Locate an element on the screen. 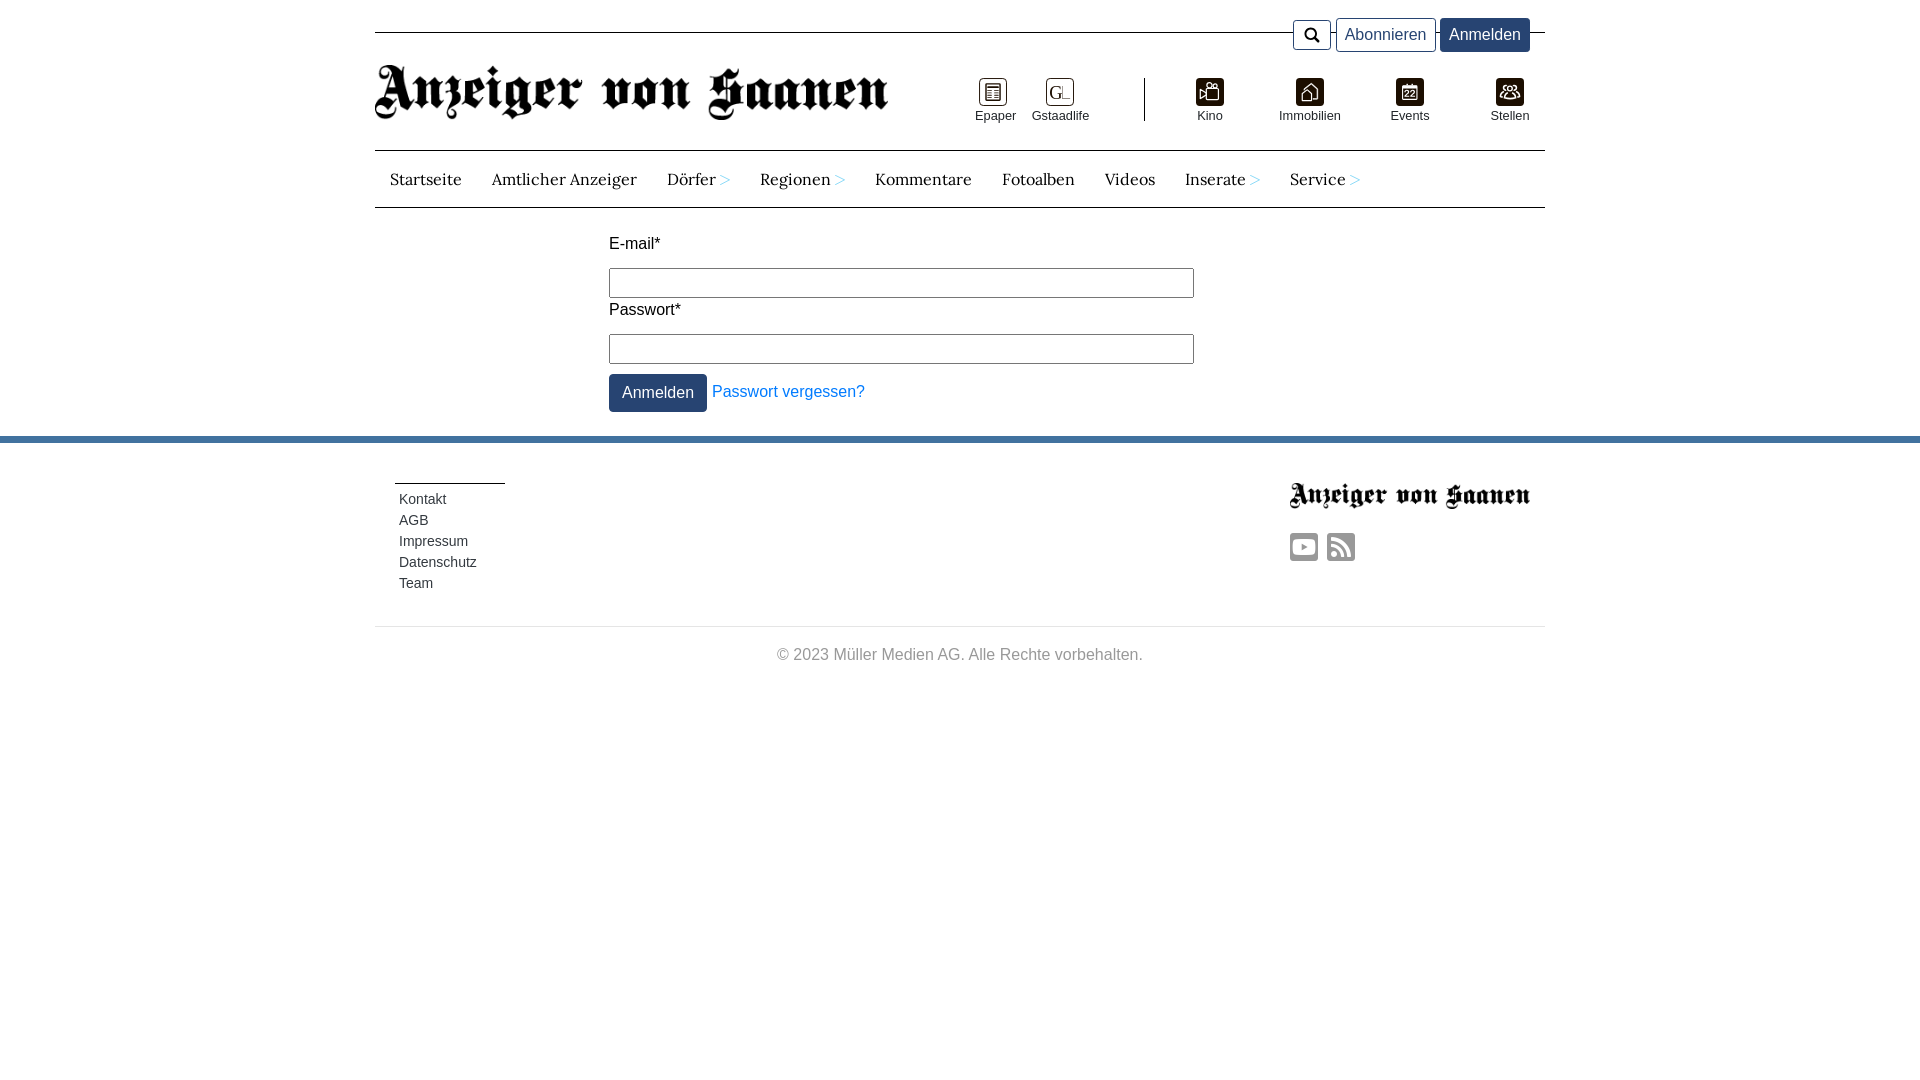  Passwort vergessen? is located at coordinates (788, 392).